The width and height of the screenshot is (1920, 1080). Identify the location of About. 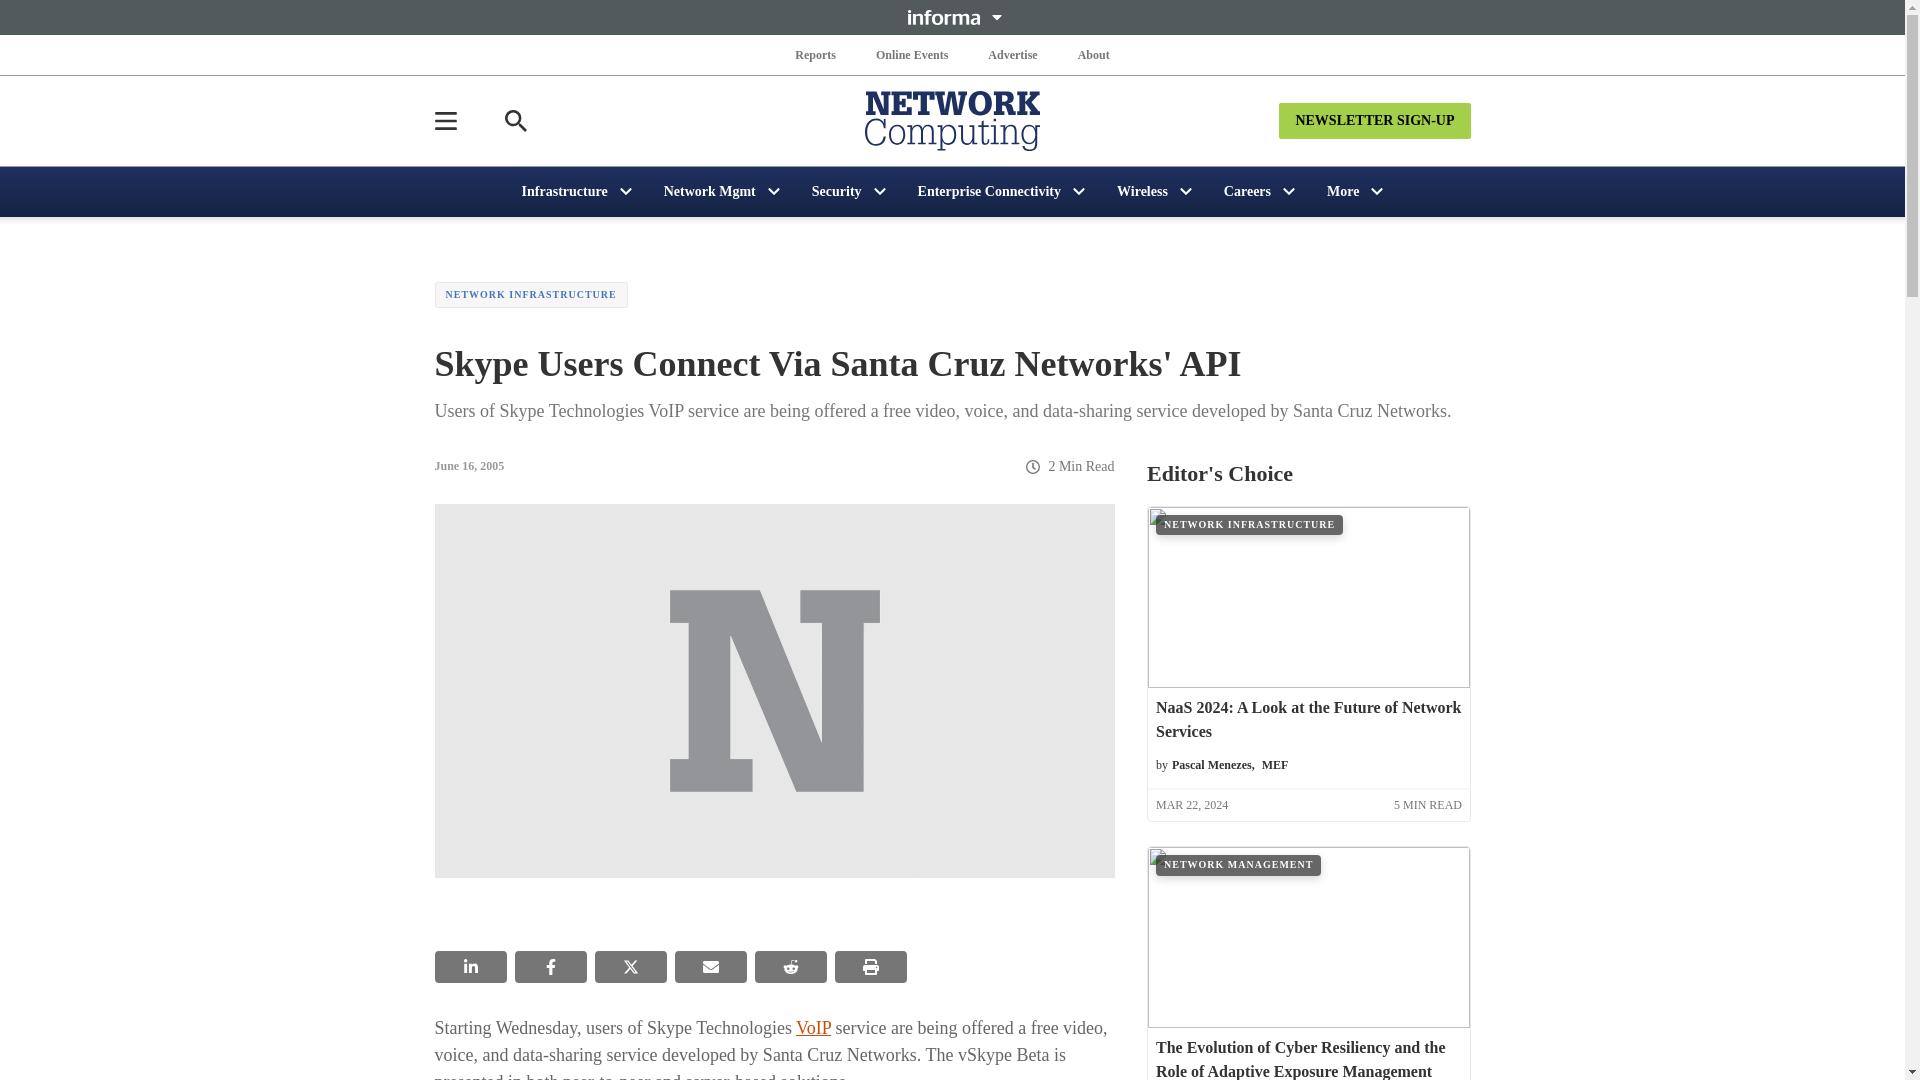
(1093, 54).